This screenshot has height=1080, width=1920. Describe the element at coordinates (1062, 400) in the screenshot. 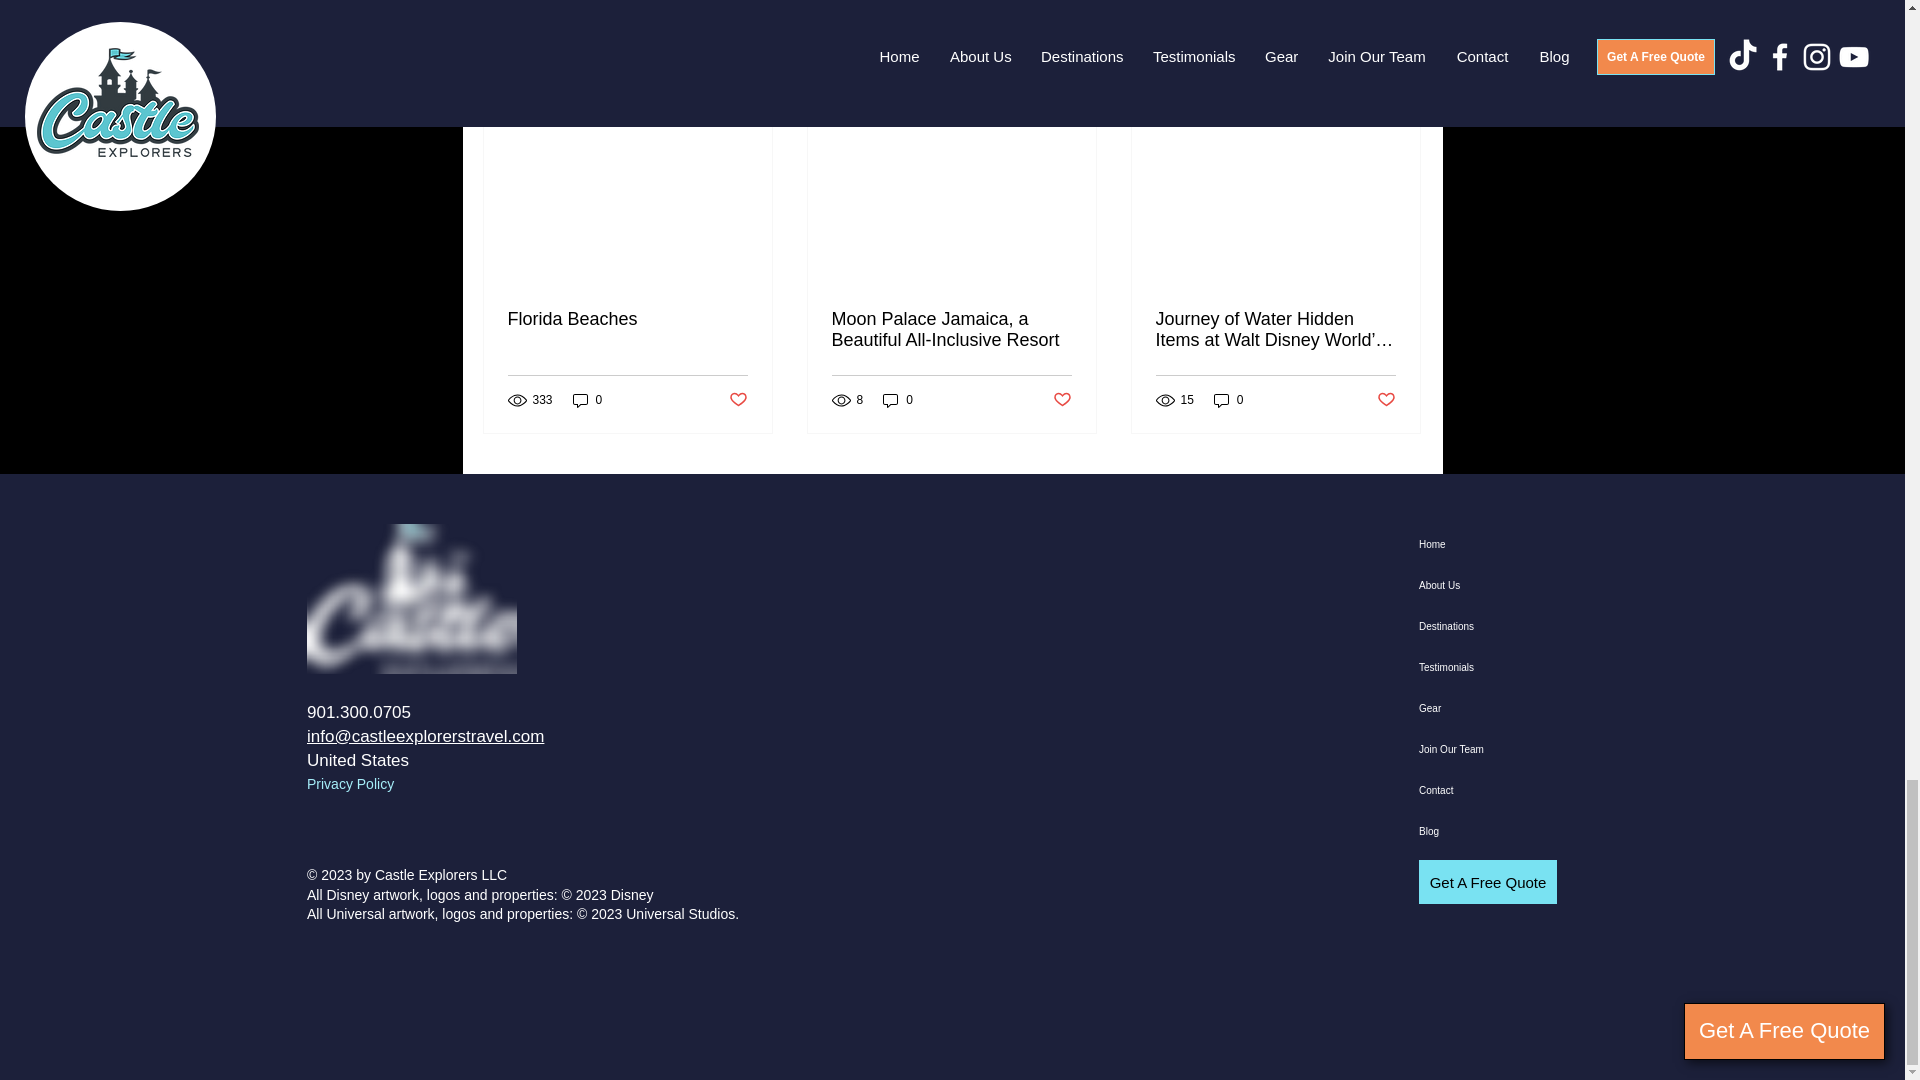

I see `Post not marked as liked` at that location.